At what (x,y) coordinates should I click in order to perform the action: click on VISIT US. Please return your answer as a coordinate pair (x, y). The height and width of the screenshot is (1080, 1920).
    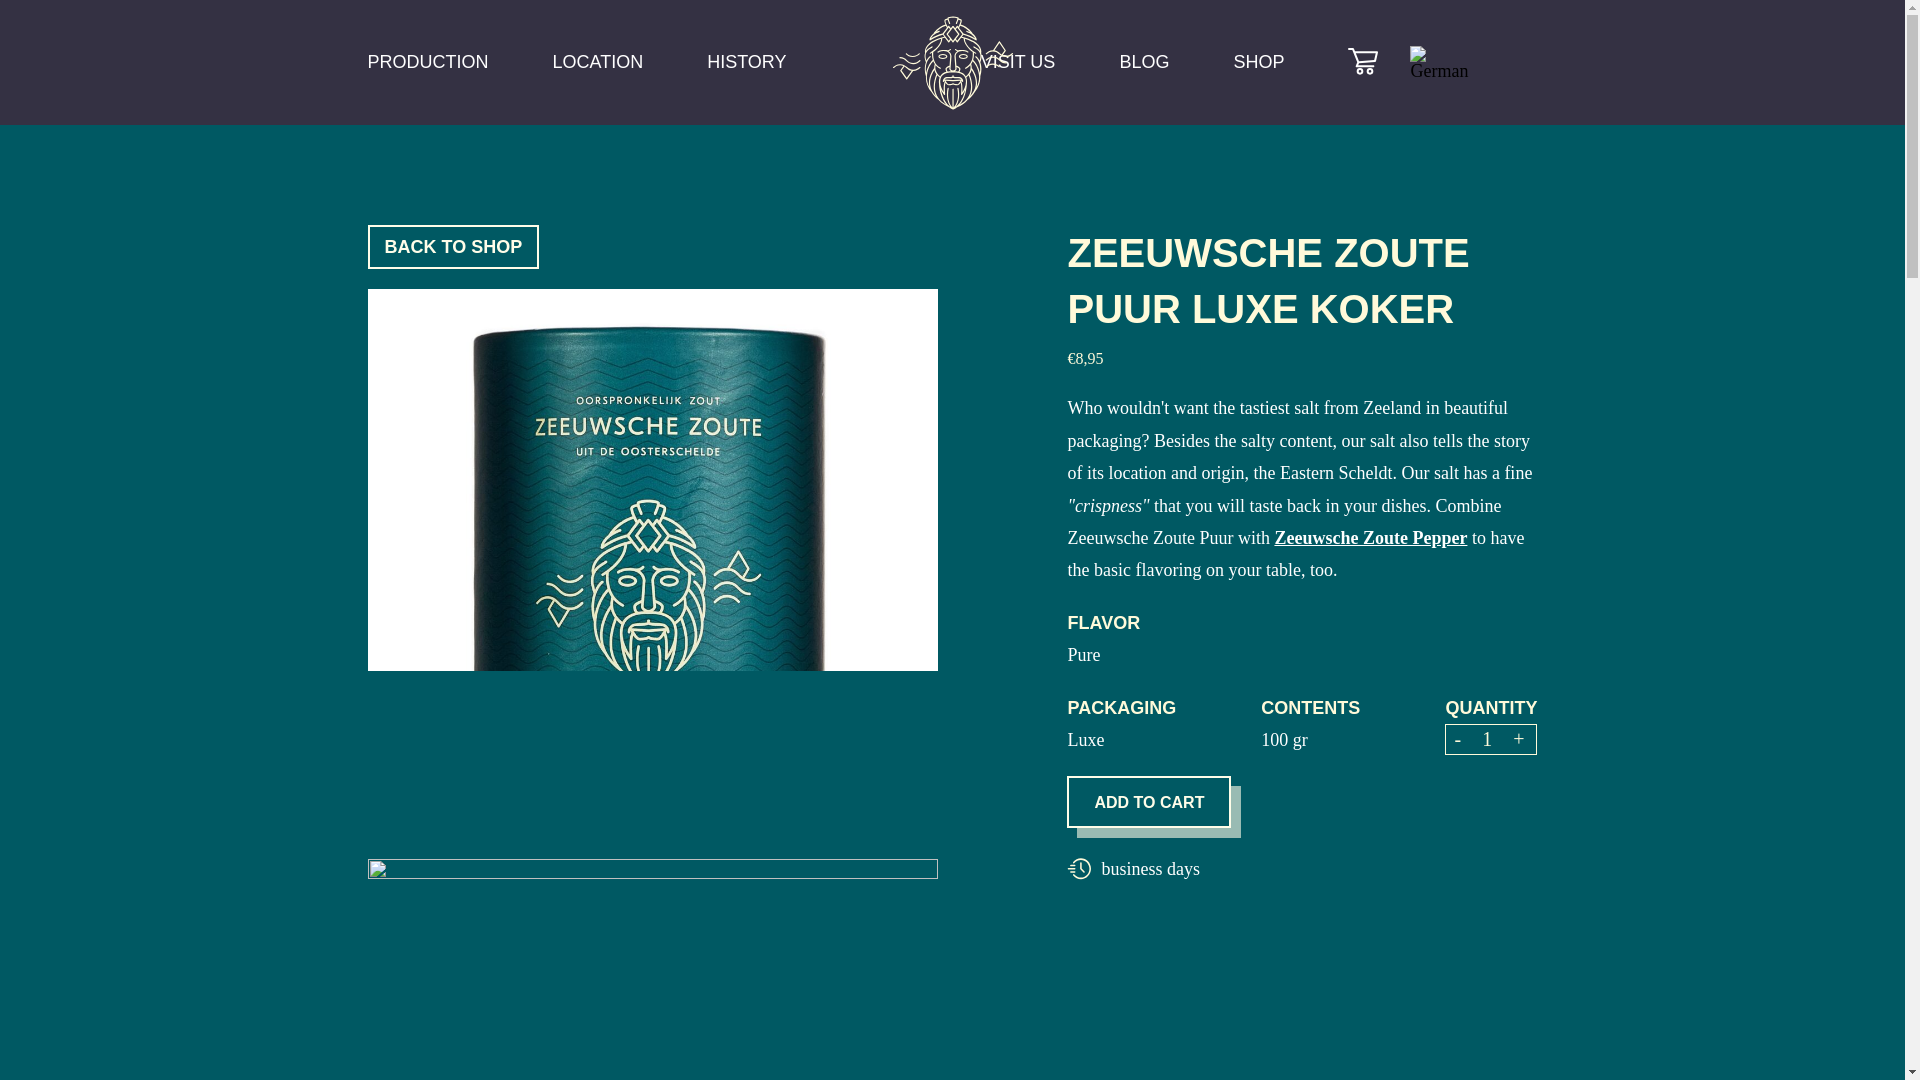
    Looking at the image, I should click on (1018, 64).